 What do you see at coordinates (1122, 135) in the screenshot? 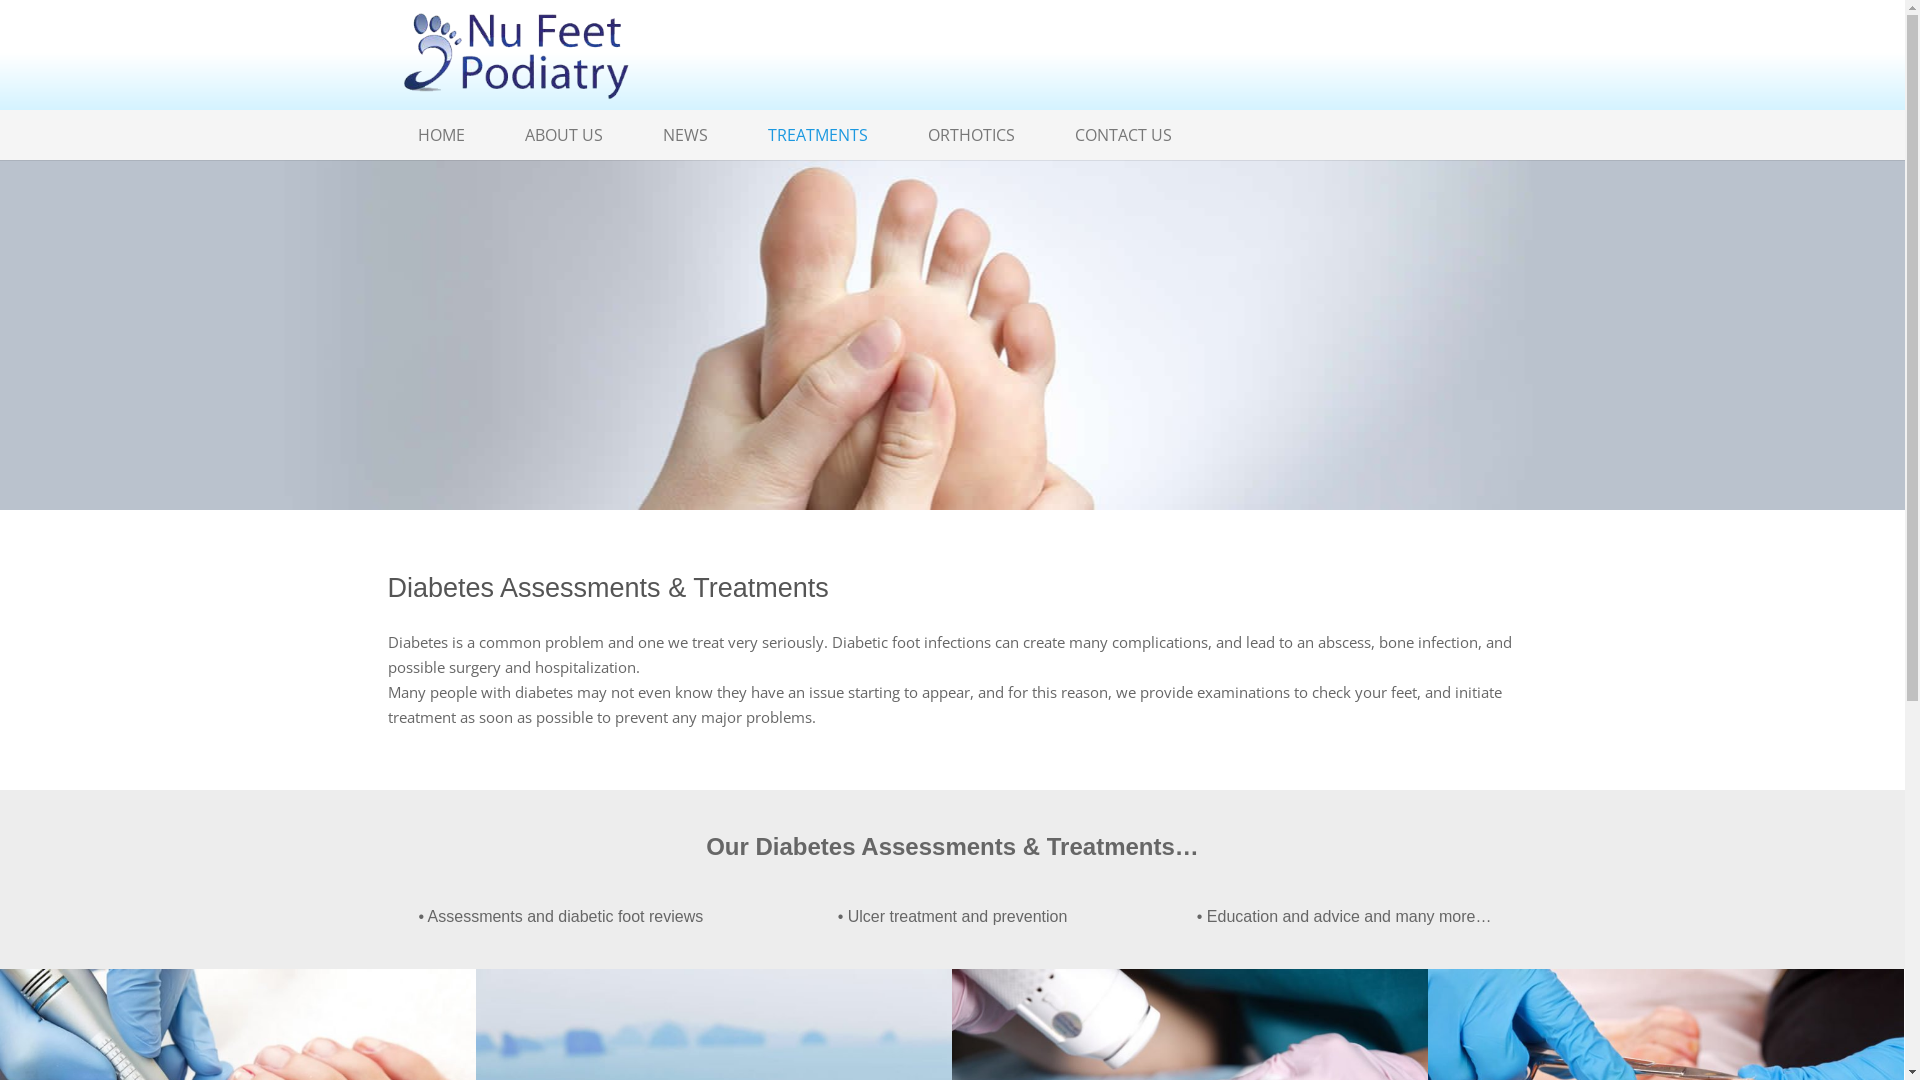
I see `CONTACT US` at bounding box center [1122, 135].